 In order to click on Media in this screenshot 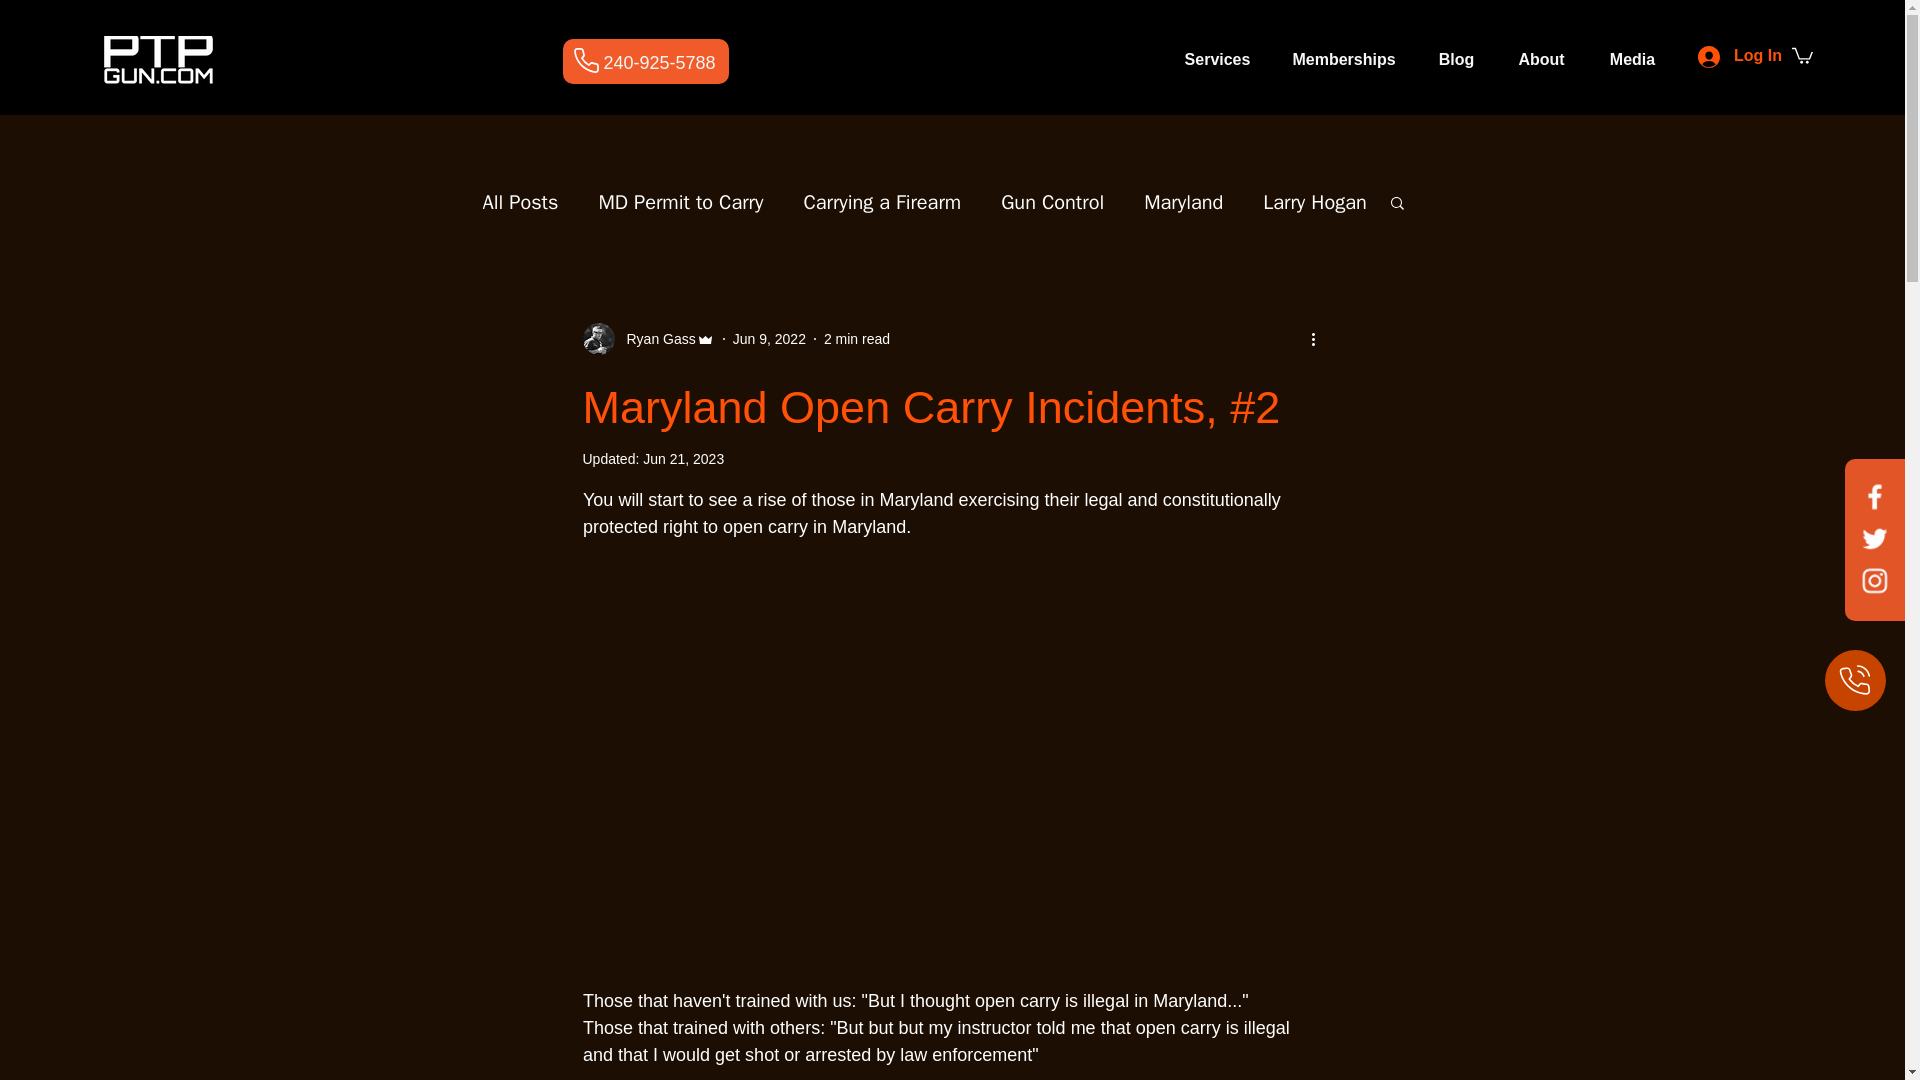, I will do `click(1632, 60)`.